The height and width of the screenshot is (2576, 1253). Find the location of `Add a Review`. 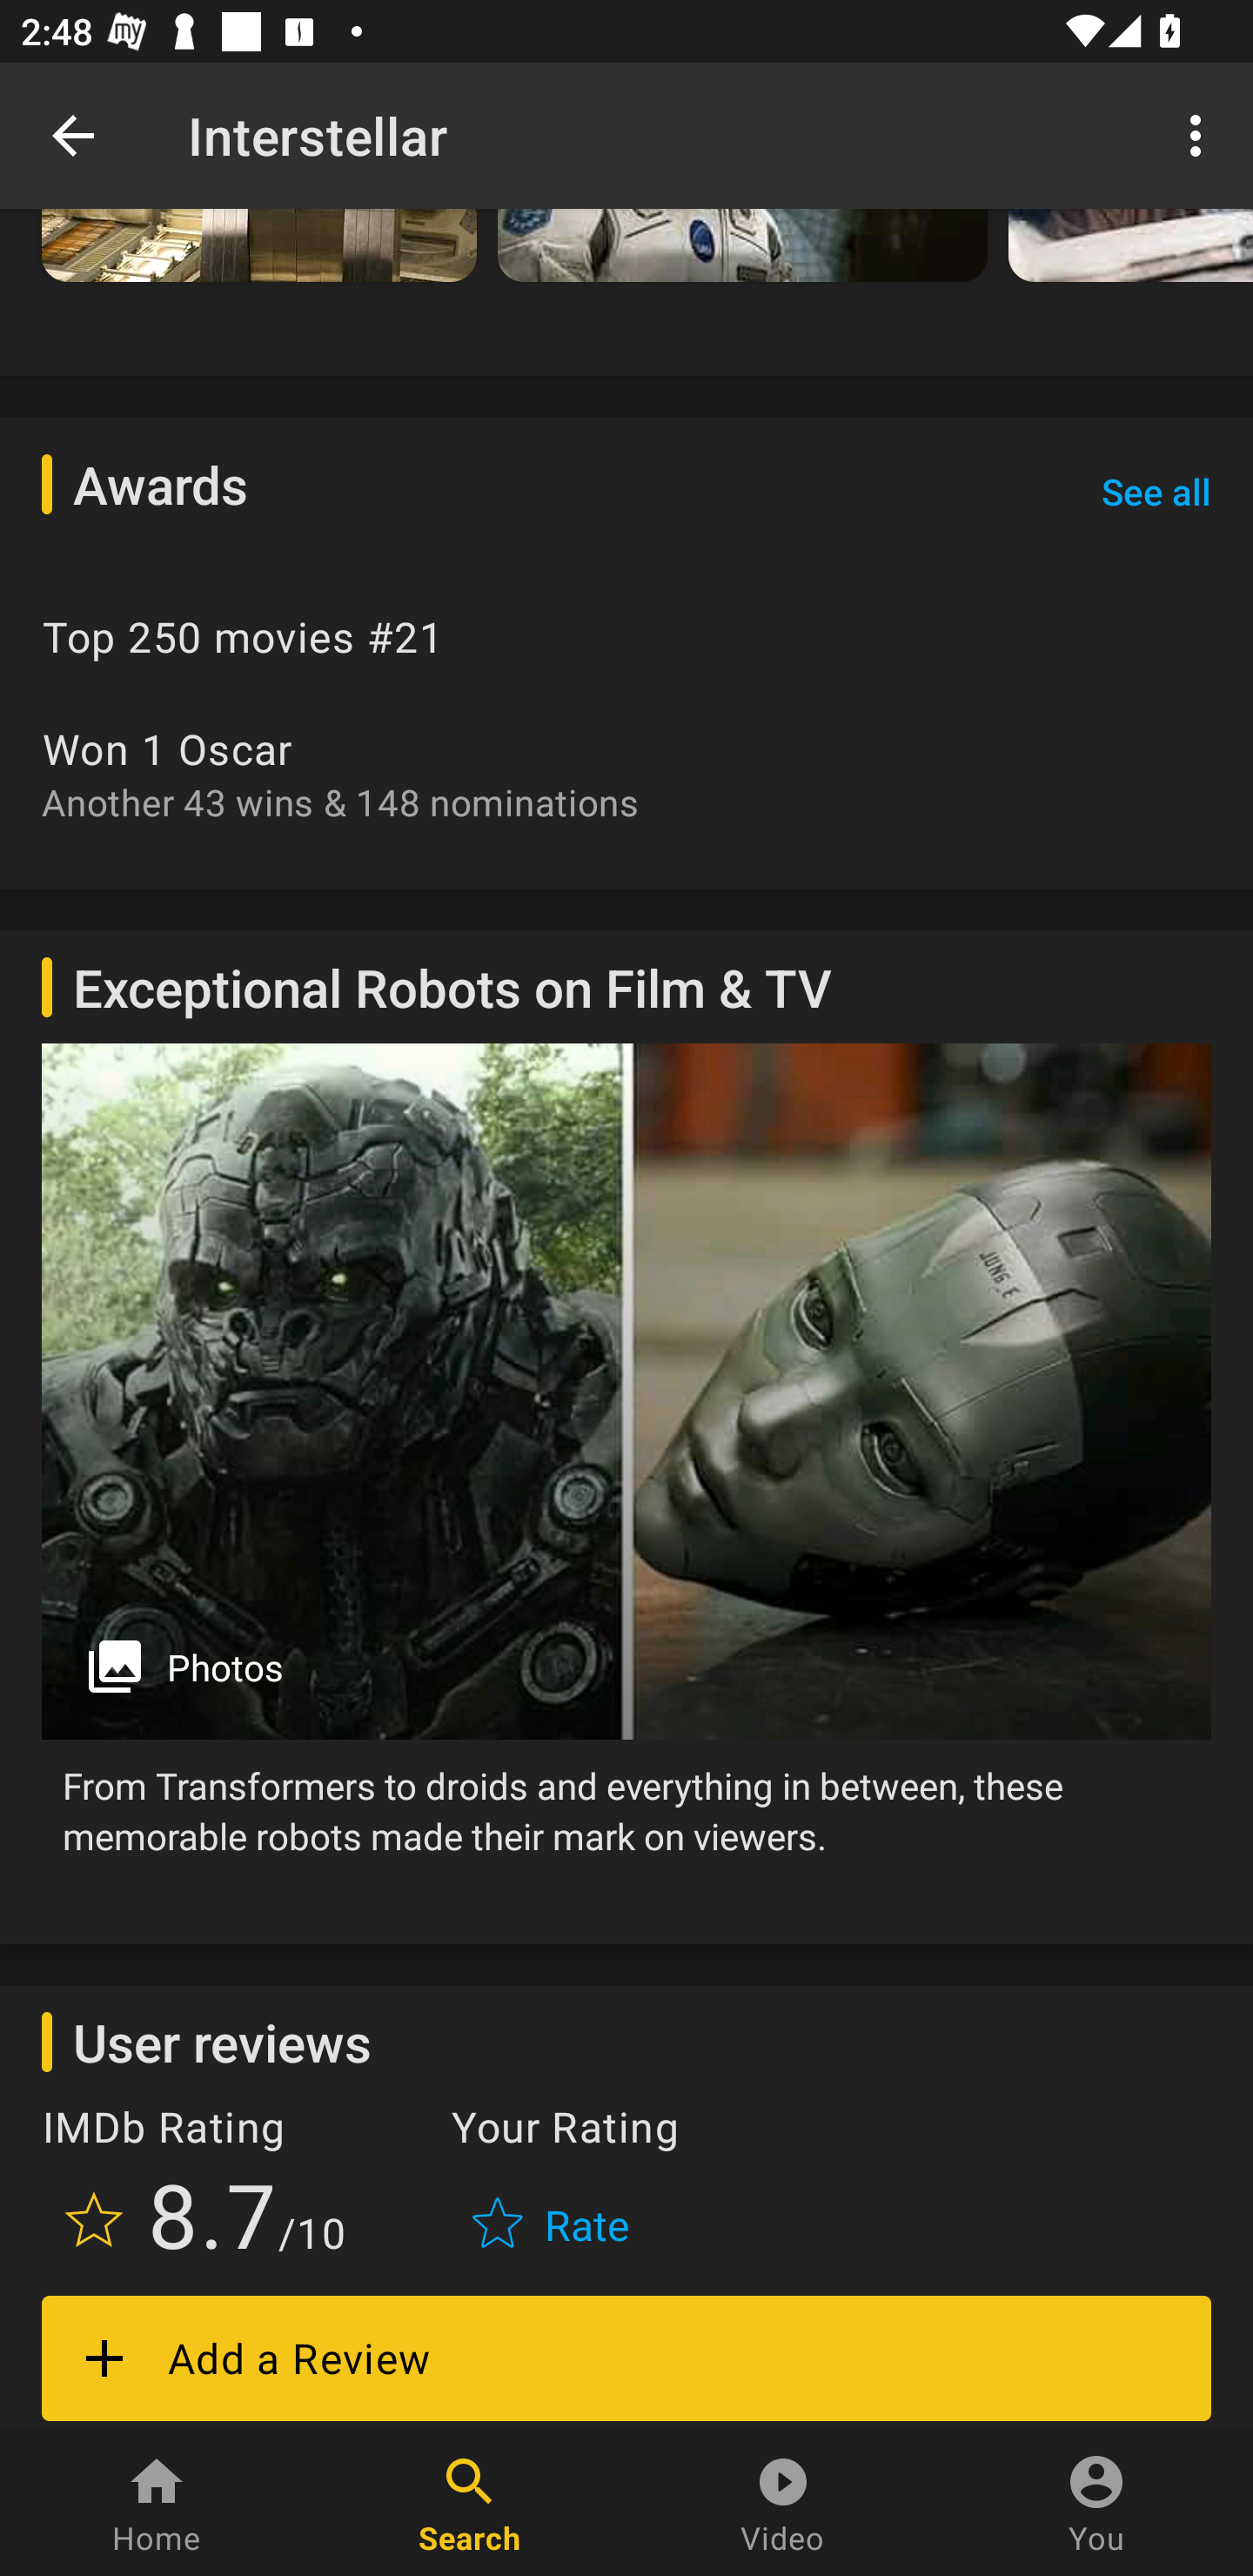

Add a Review is located at coordinates (626, 2358).